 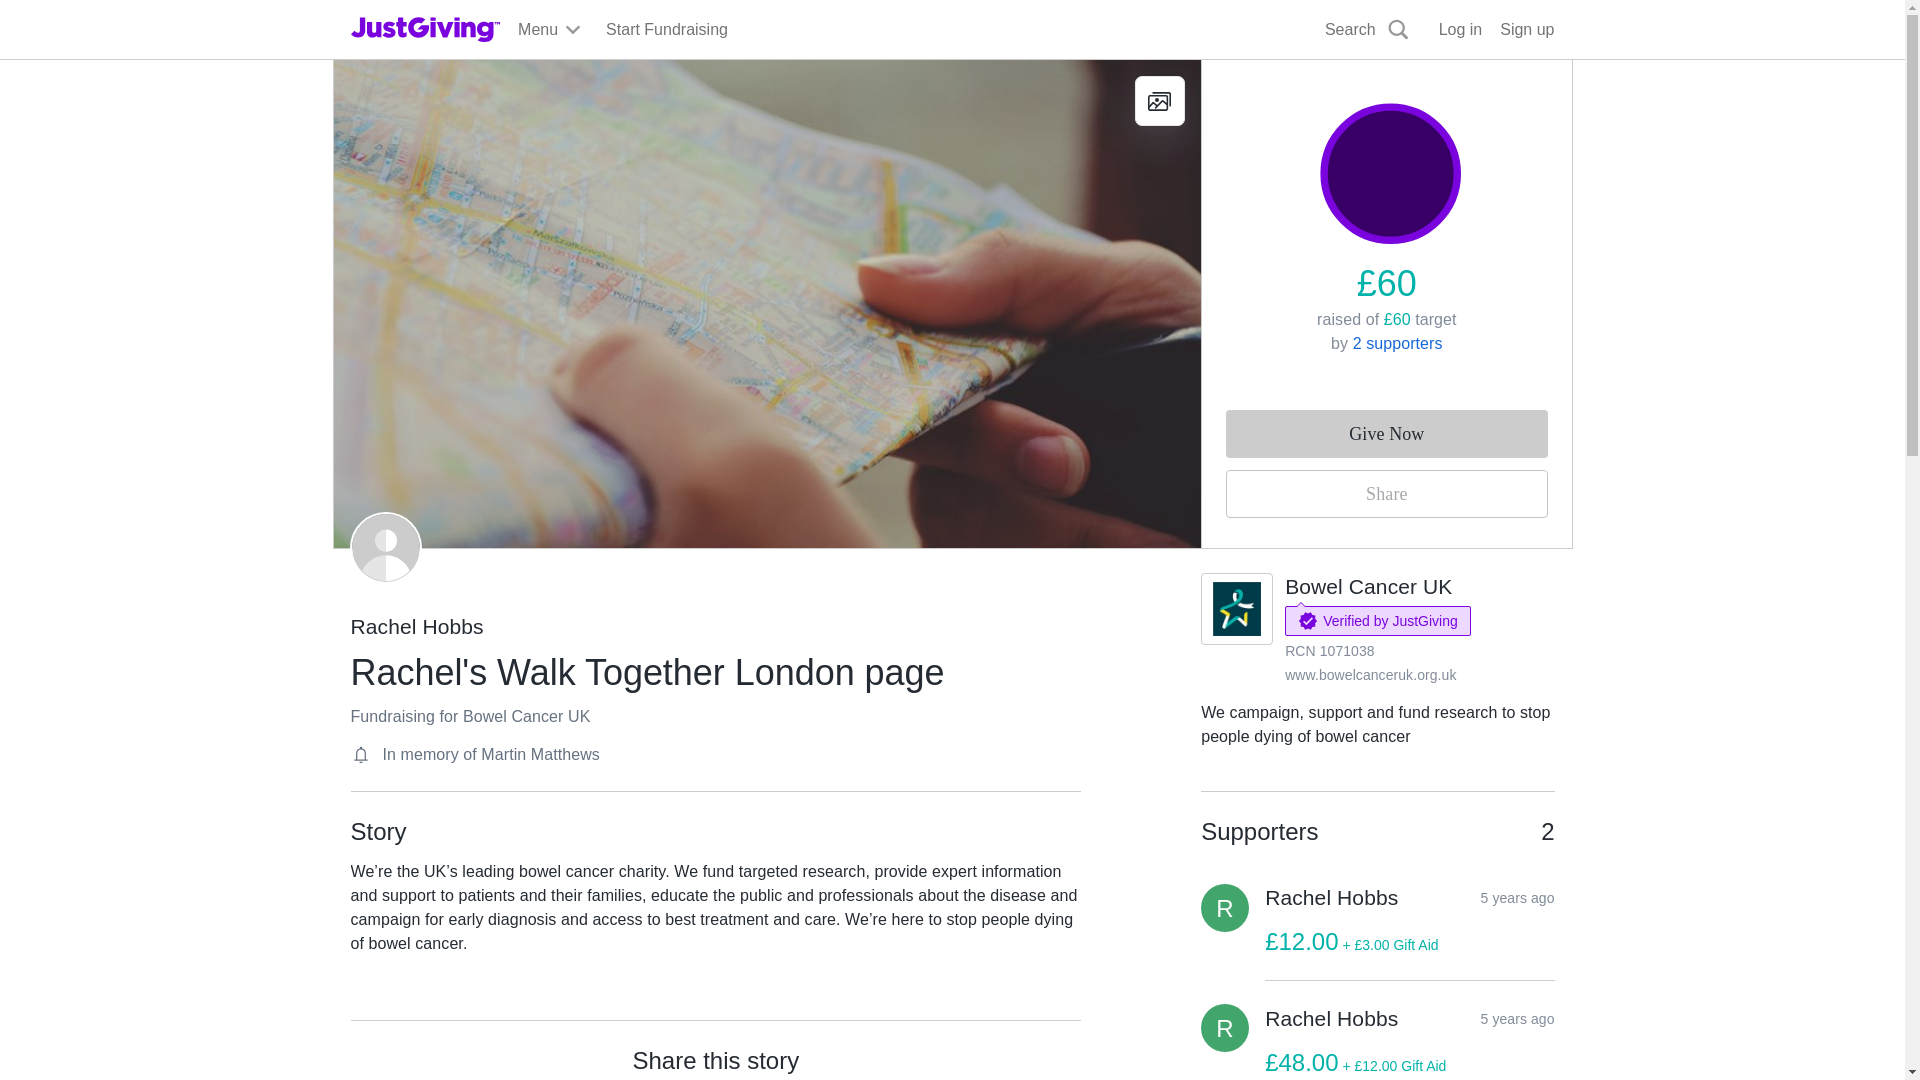 What do you see at coordinates (1368, 586) in the screenshot?
I see `Bowel Cancer UK` at bounding box center [1368, 586].